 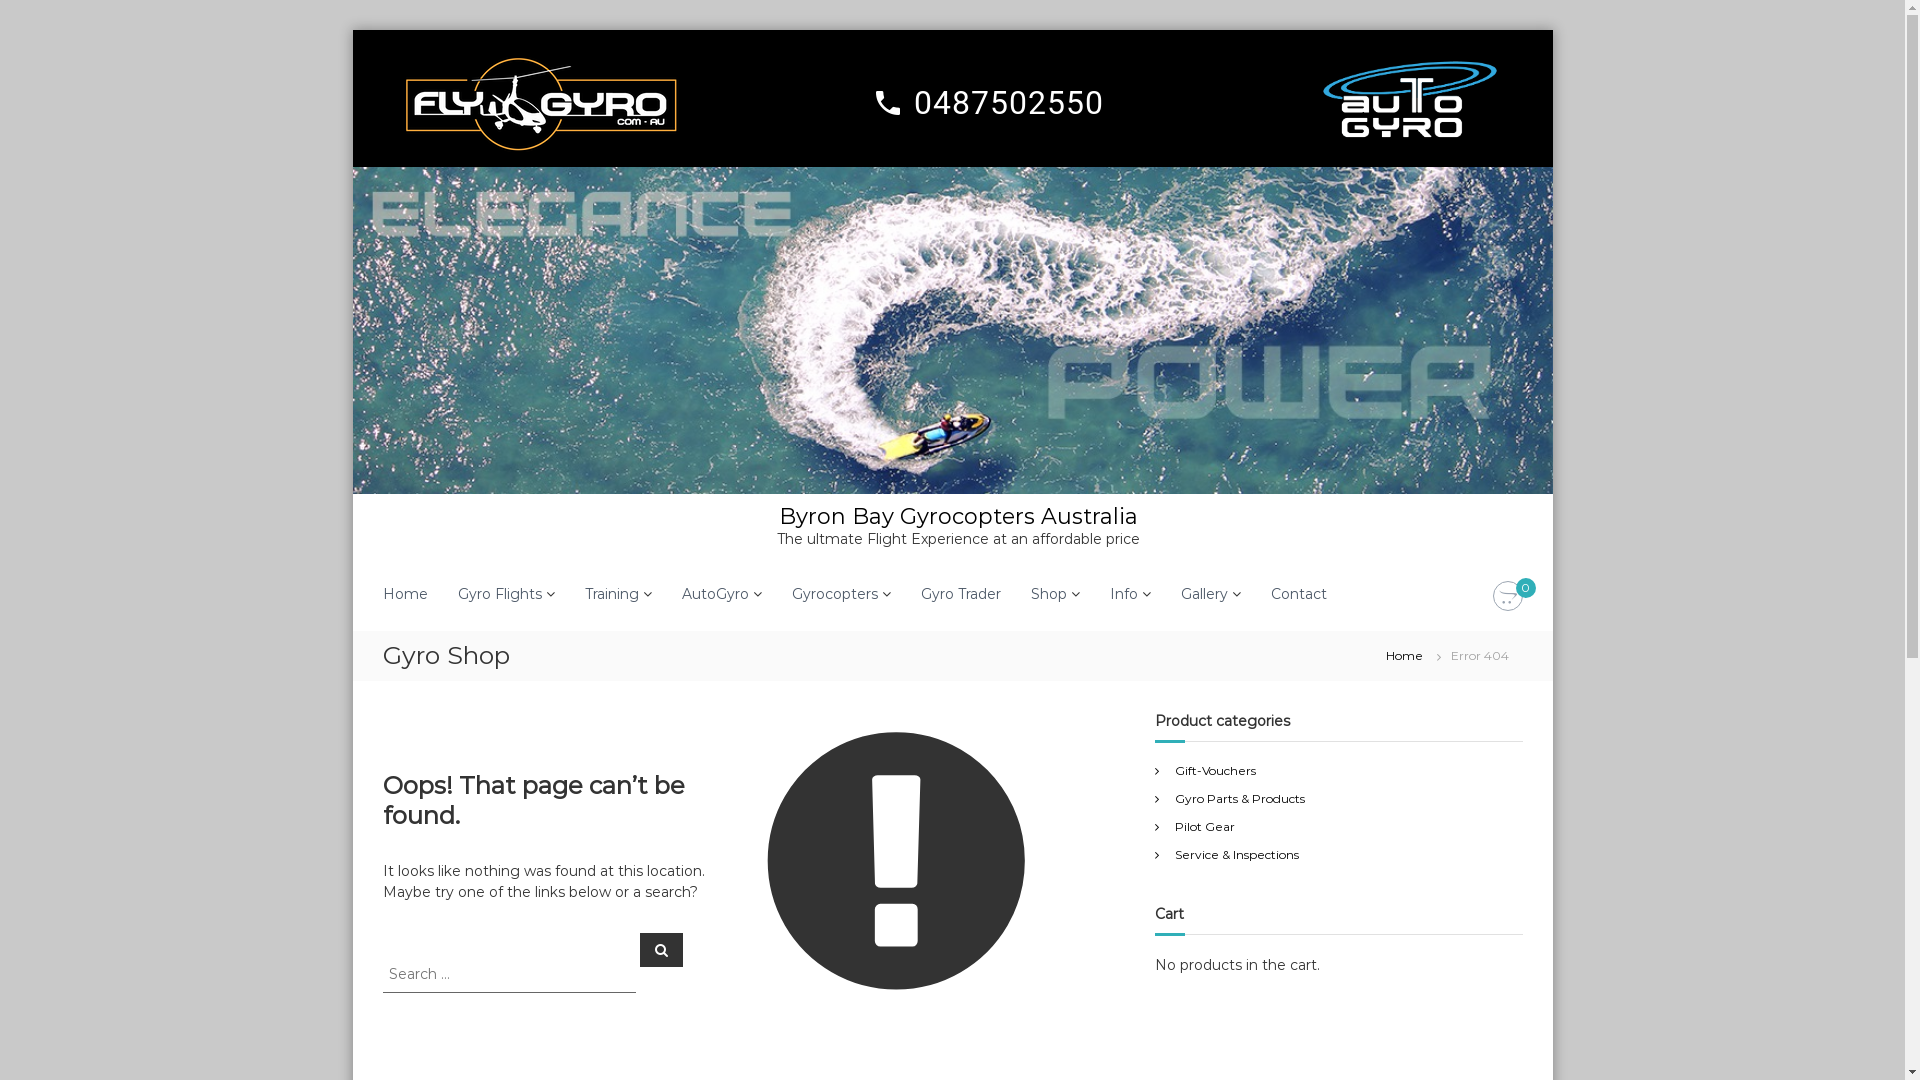 I want to click on Gyrocopters, so click(x=835, y=594).